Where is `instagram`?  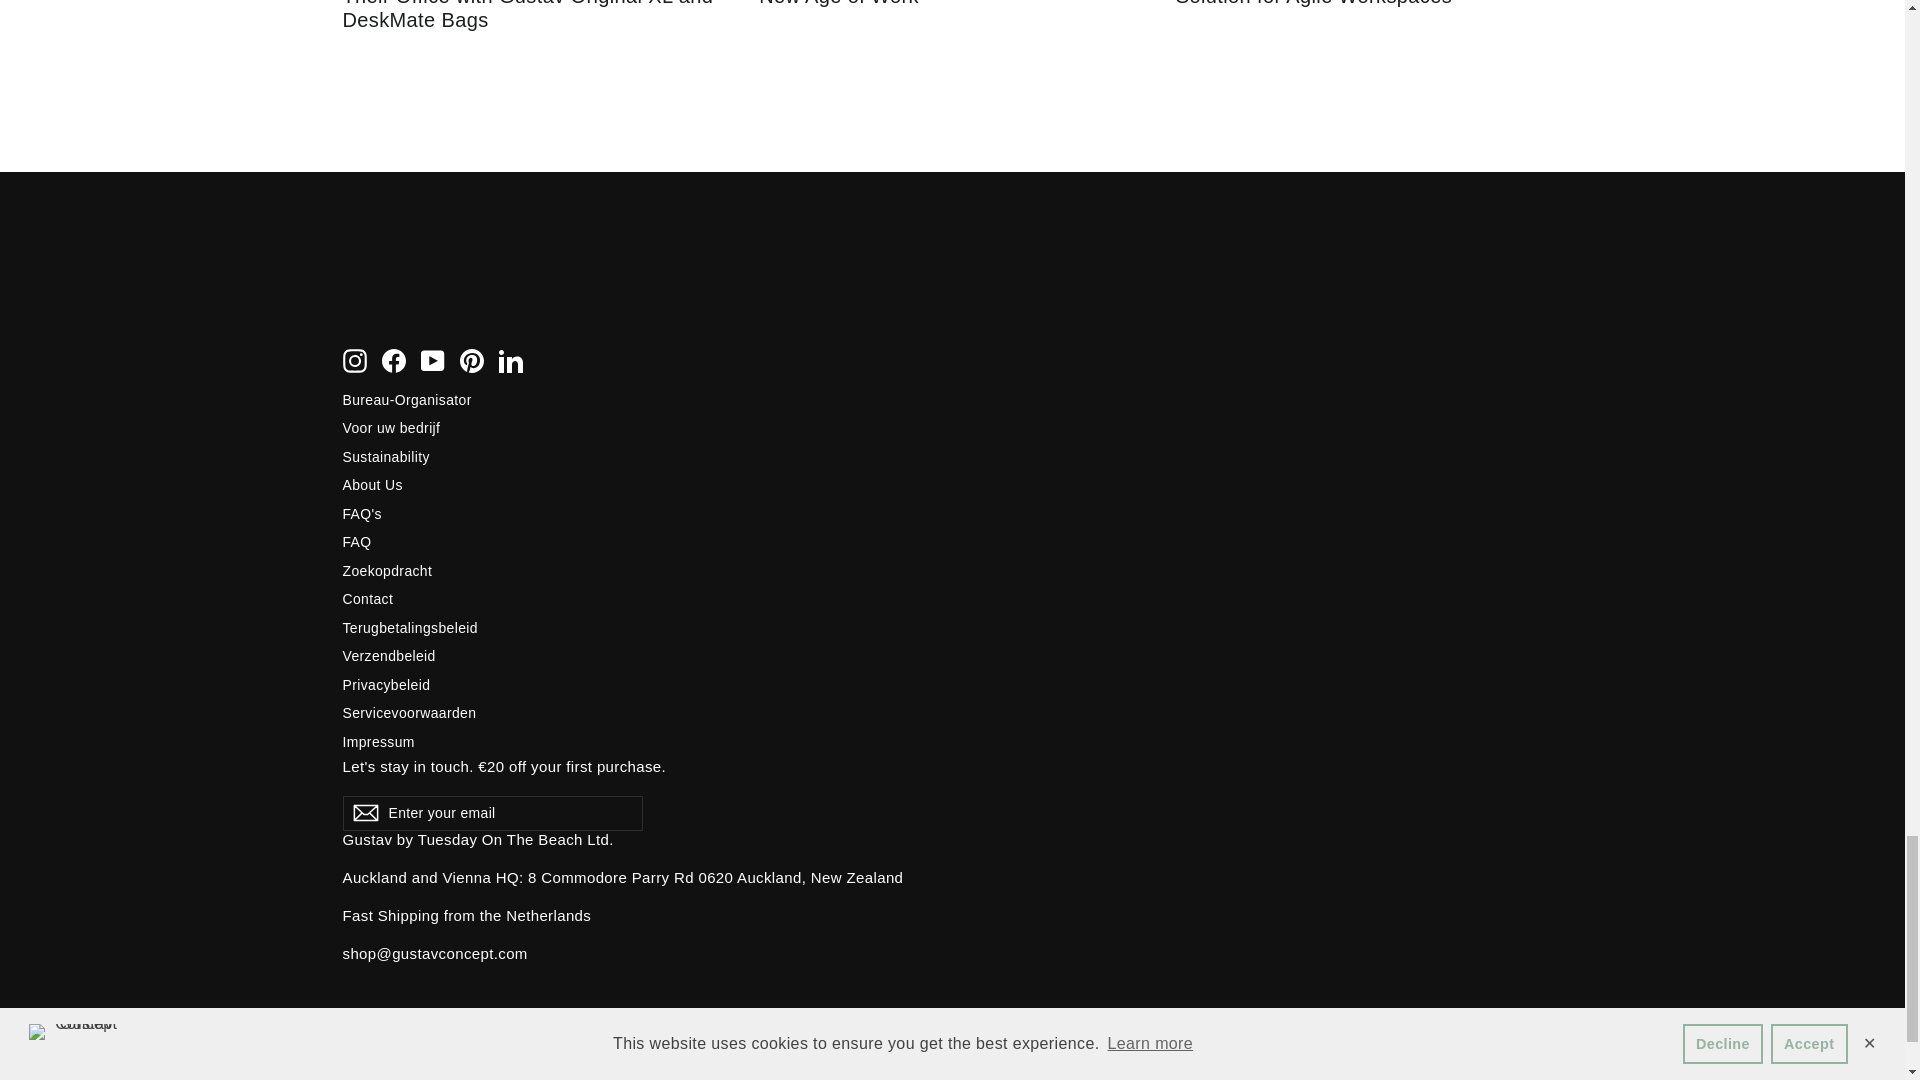 instagram is located at coordinates (354, 370).